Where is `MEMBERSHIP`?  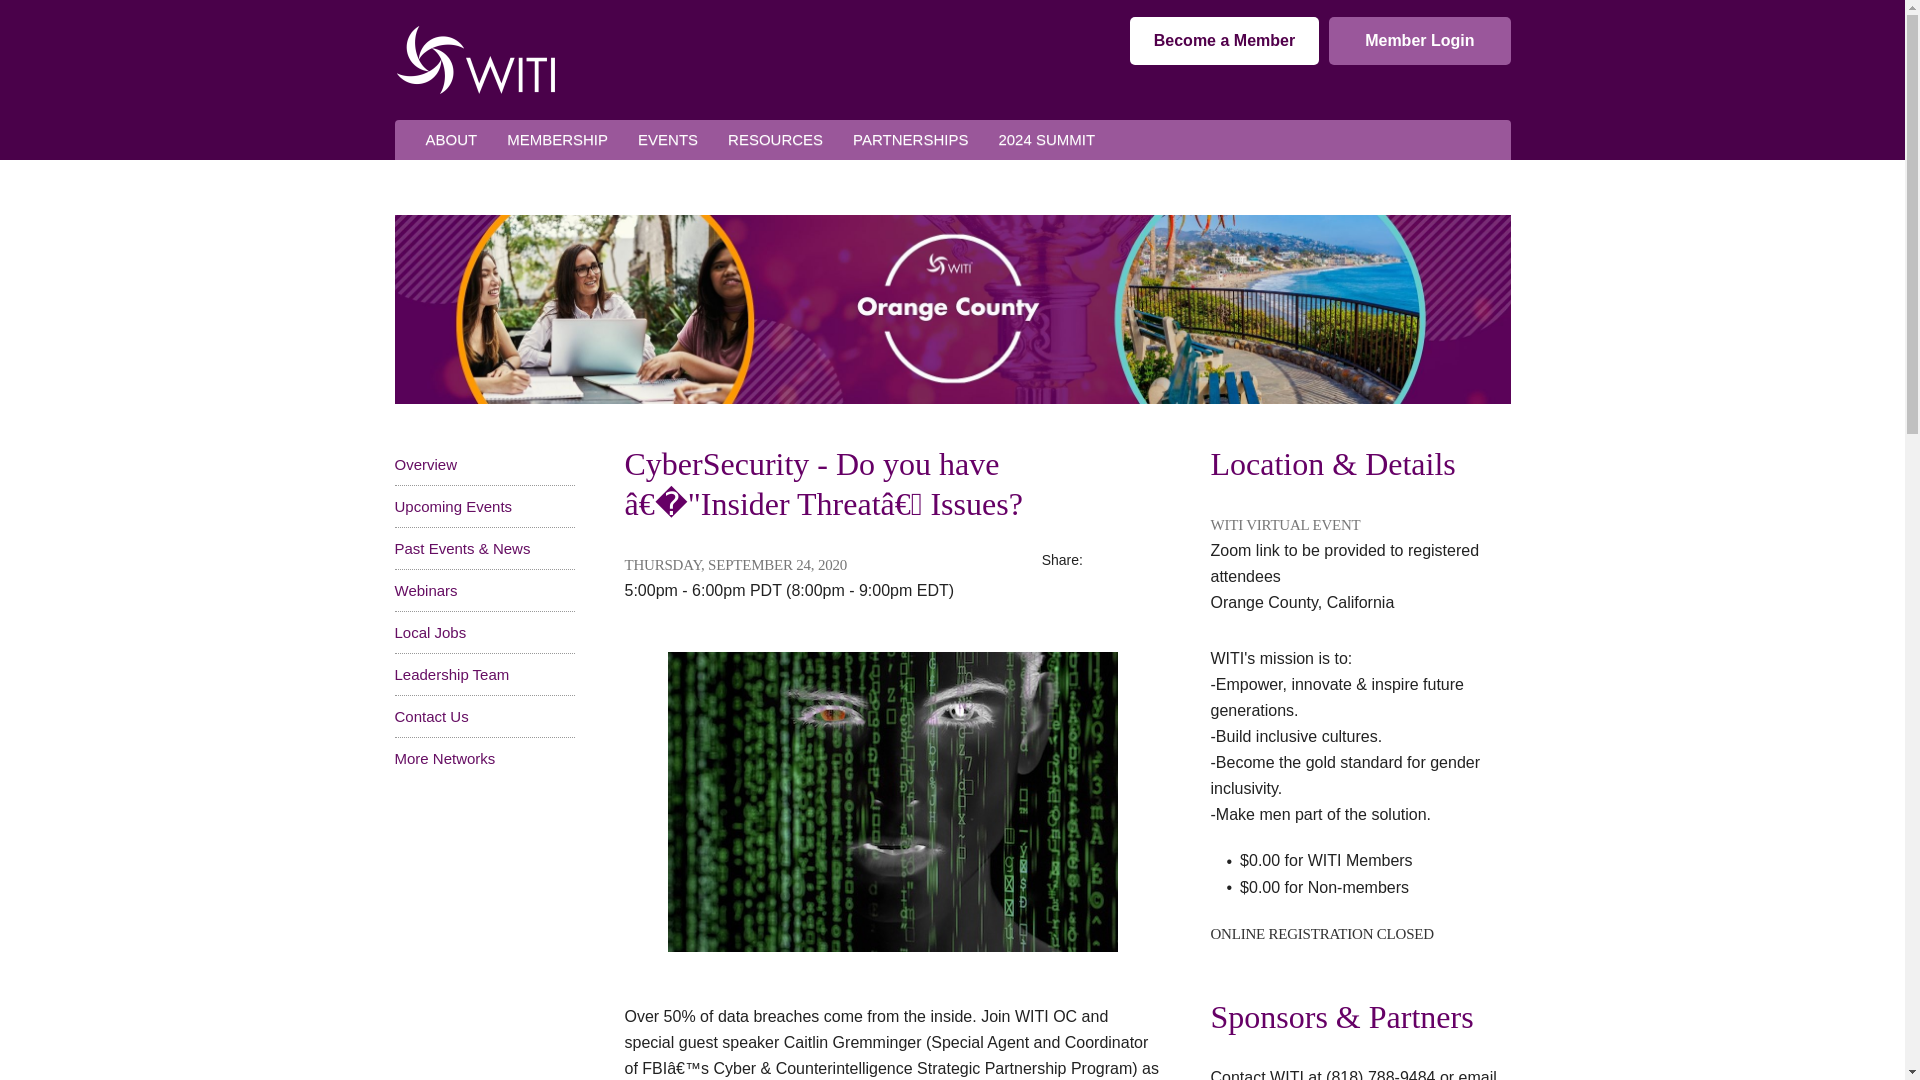
MEMBERSHIP is located at coordinates (556, 140).